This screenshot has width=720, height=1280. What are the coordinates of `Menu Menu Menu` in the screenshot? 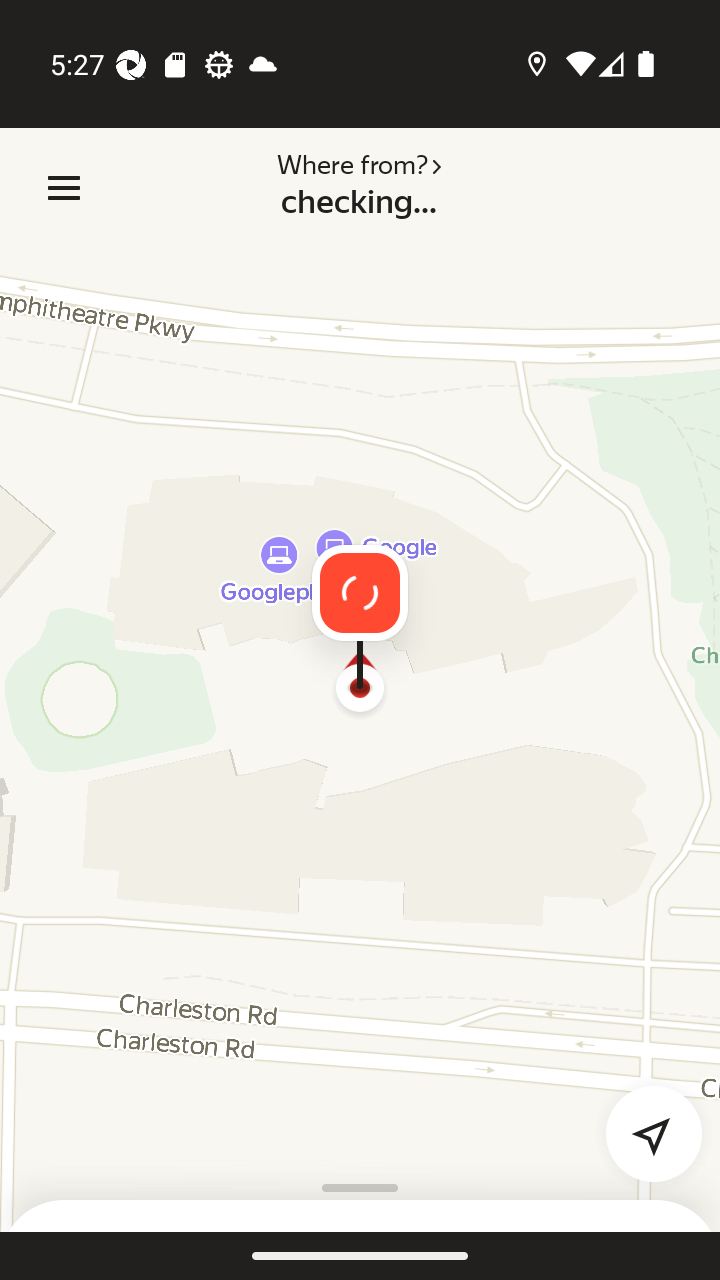 It's located at (64, 188).